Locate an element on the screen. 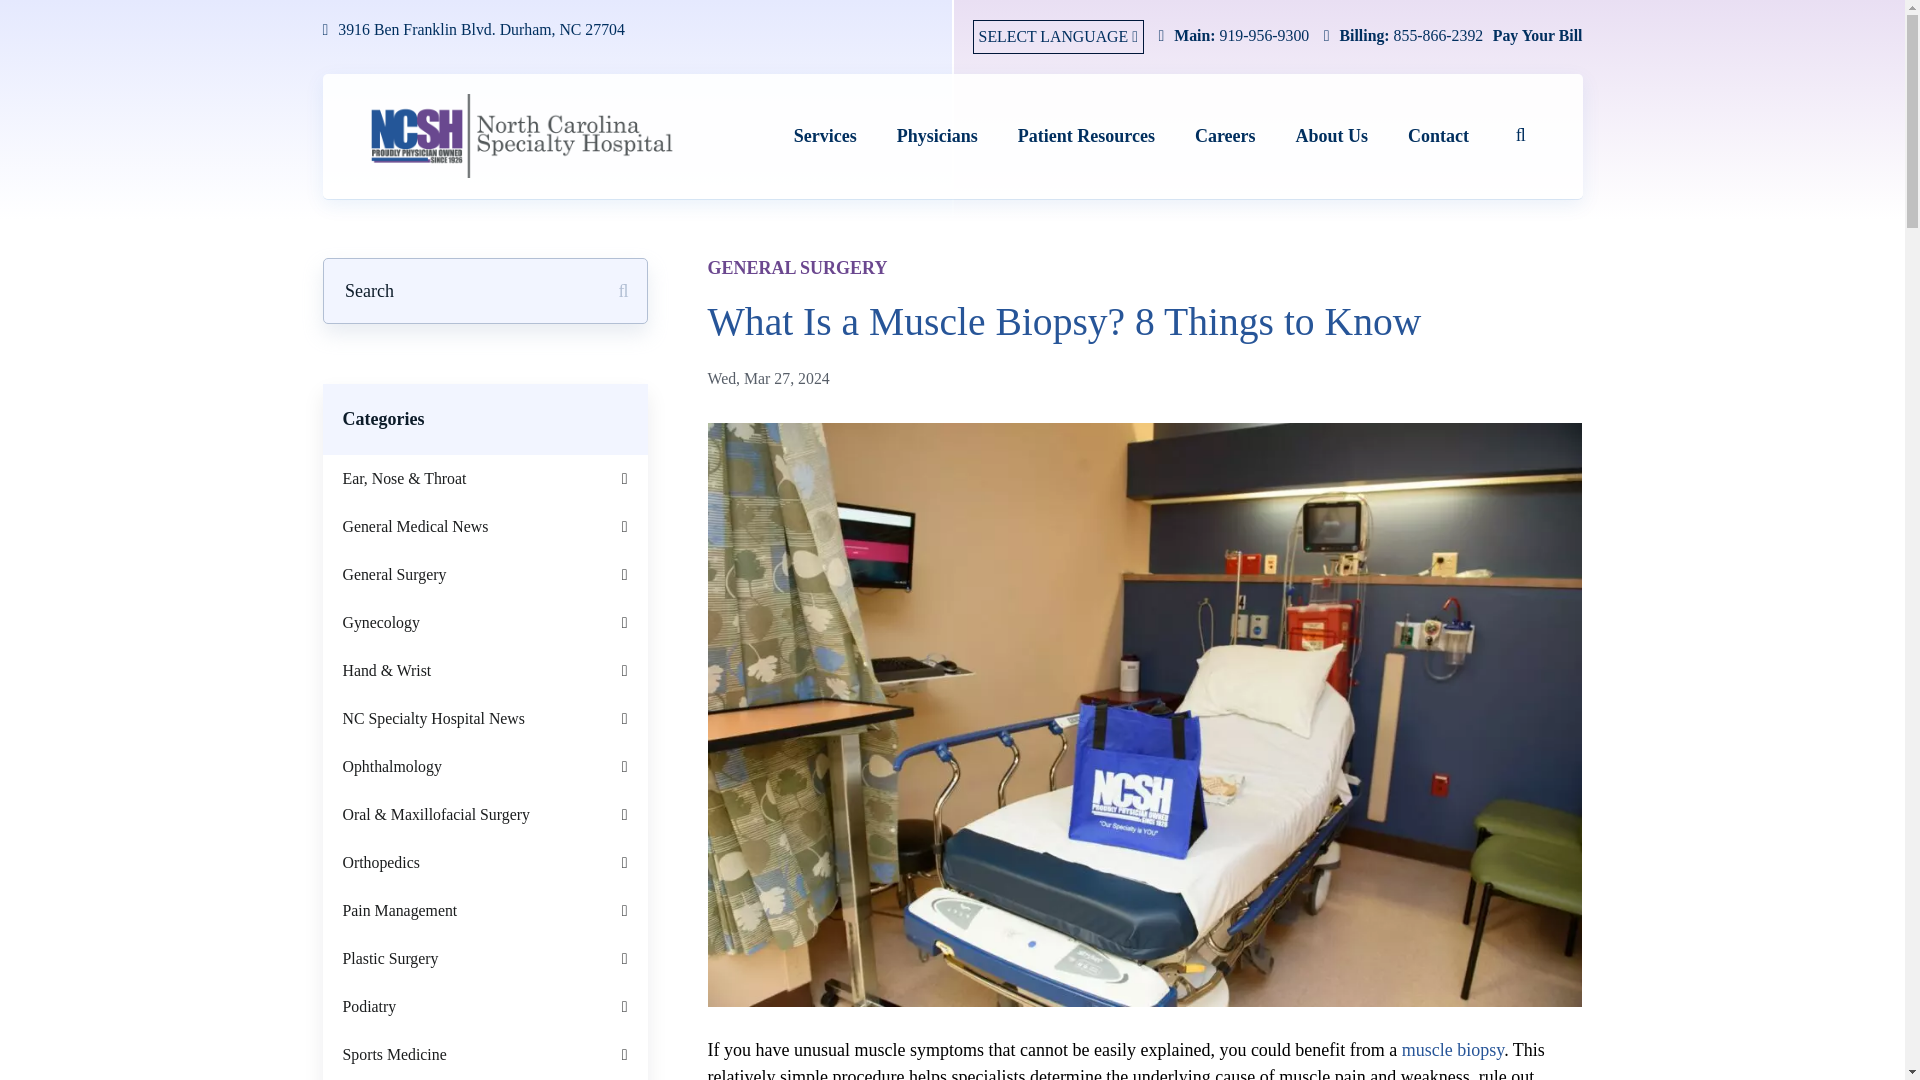  3916 Ben Franklin Blvd. Durham, NC 27704 is located at coordinates (637, 30).